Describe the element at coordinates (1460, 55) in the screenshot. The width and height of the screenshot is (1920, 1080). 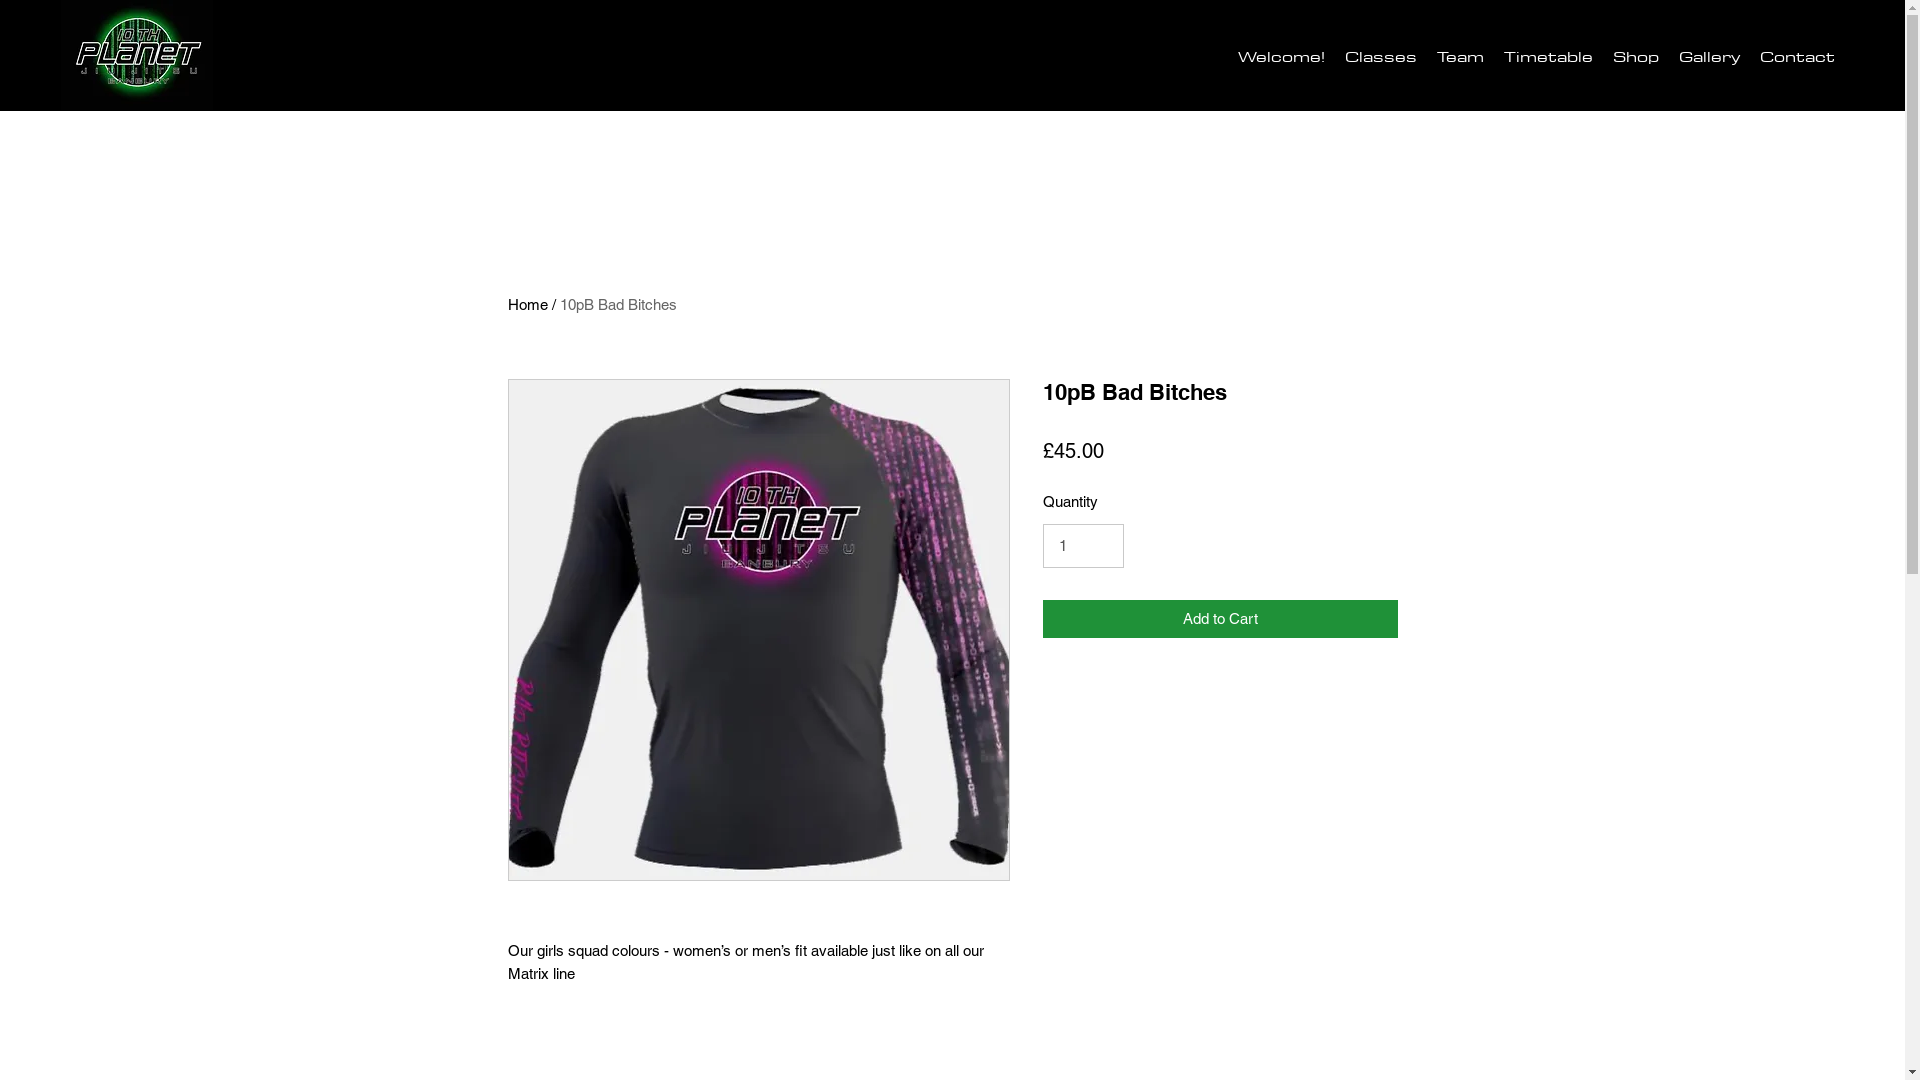
I see `Team` at that location.